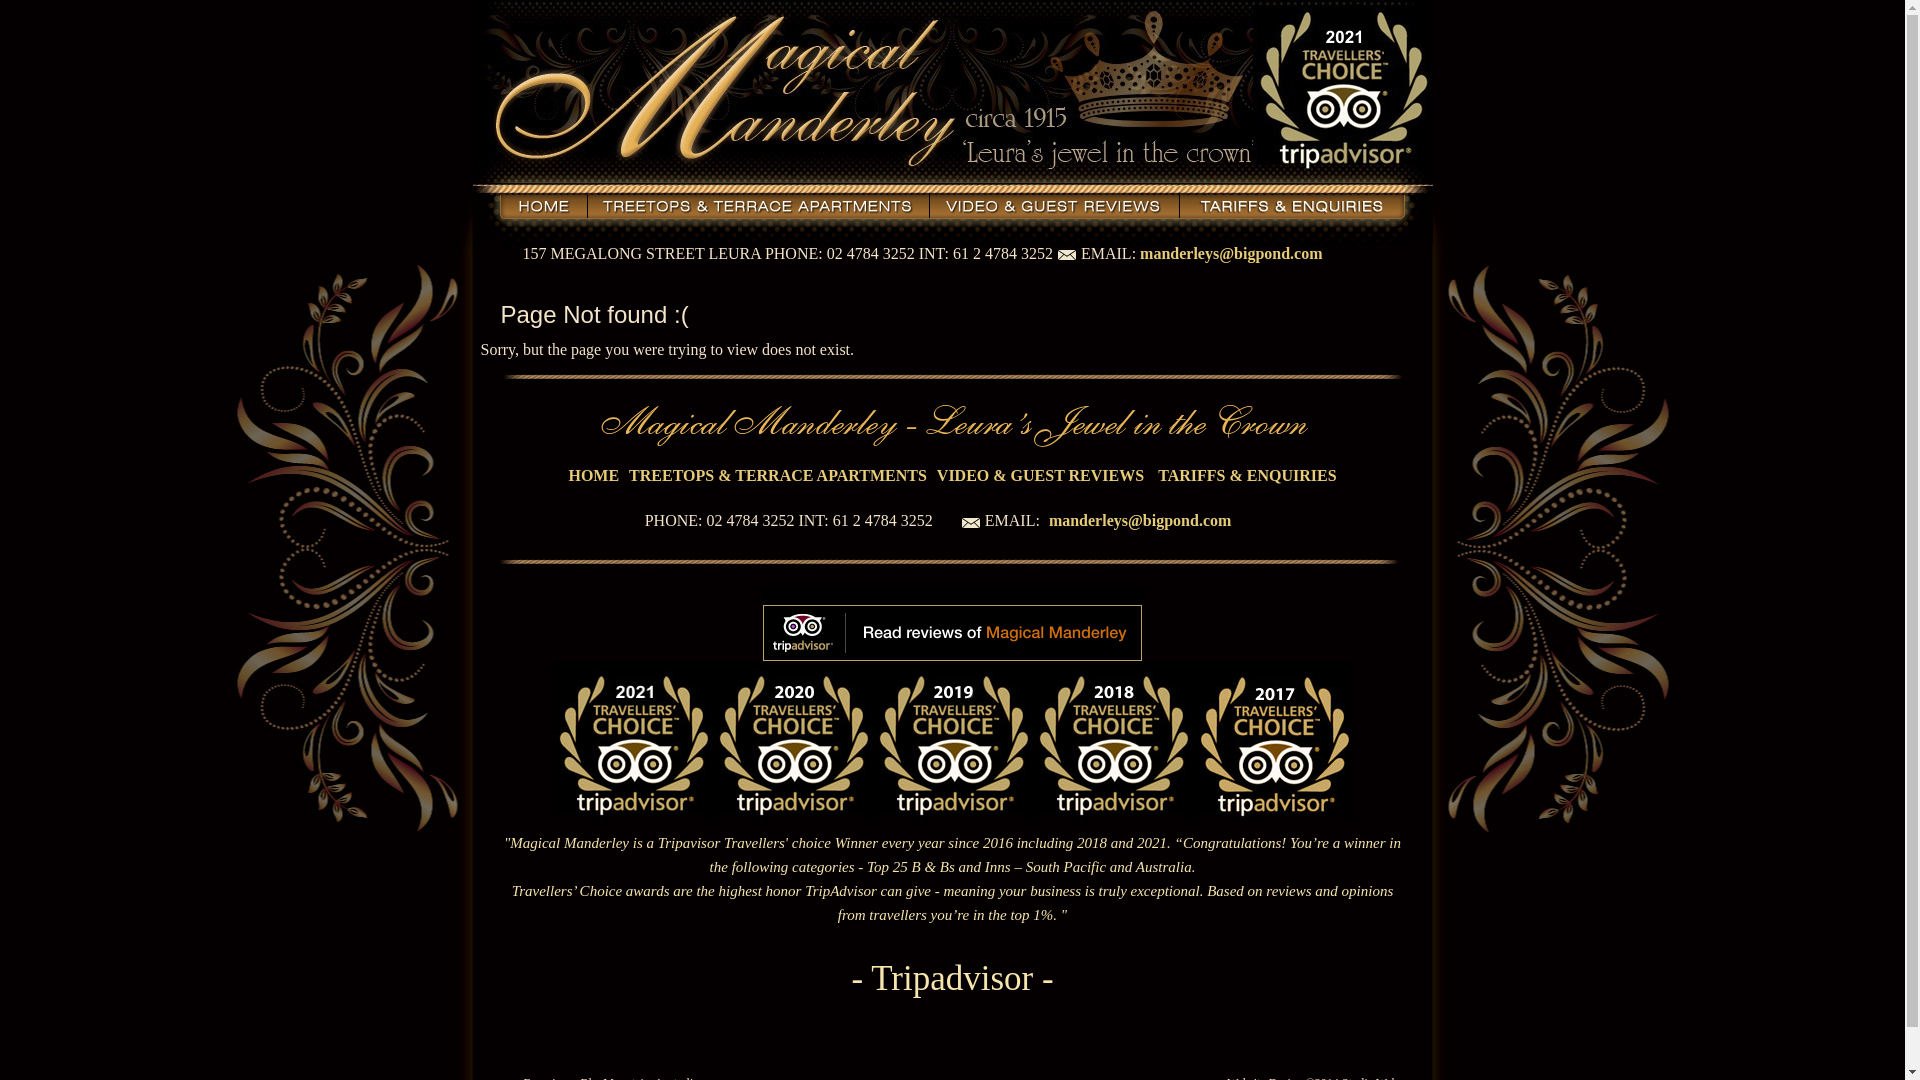 Image resolution: width=1920 pixels, height=1080 pixels. I want to click on TARIFFS & ENQUIRIES, so click(1247, 476).